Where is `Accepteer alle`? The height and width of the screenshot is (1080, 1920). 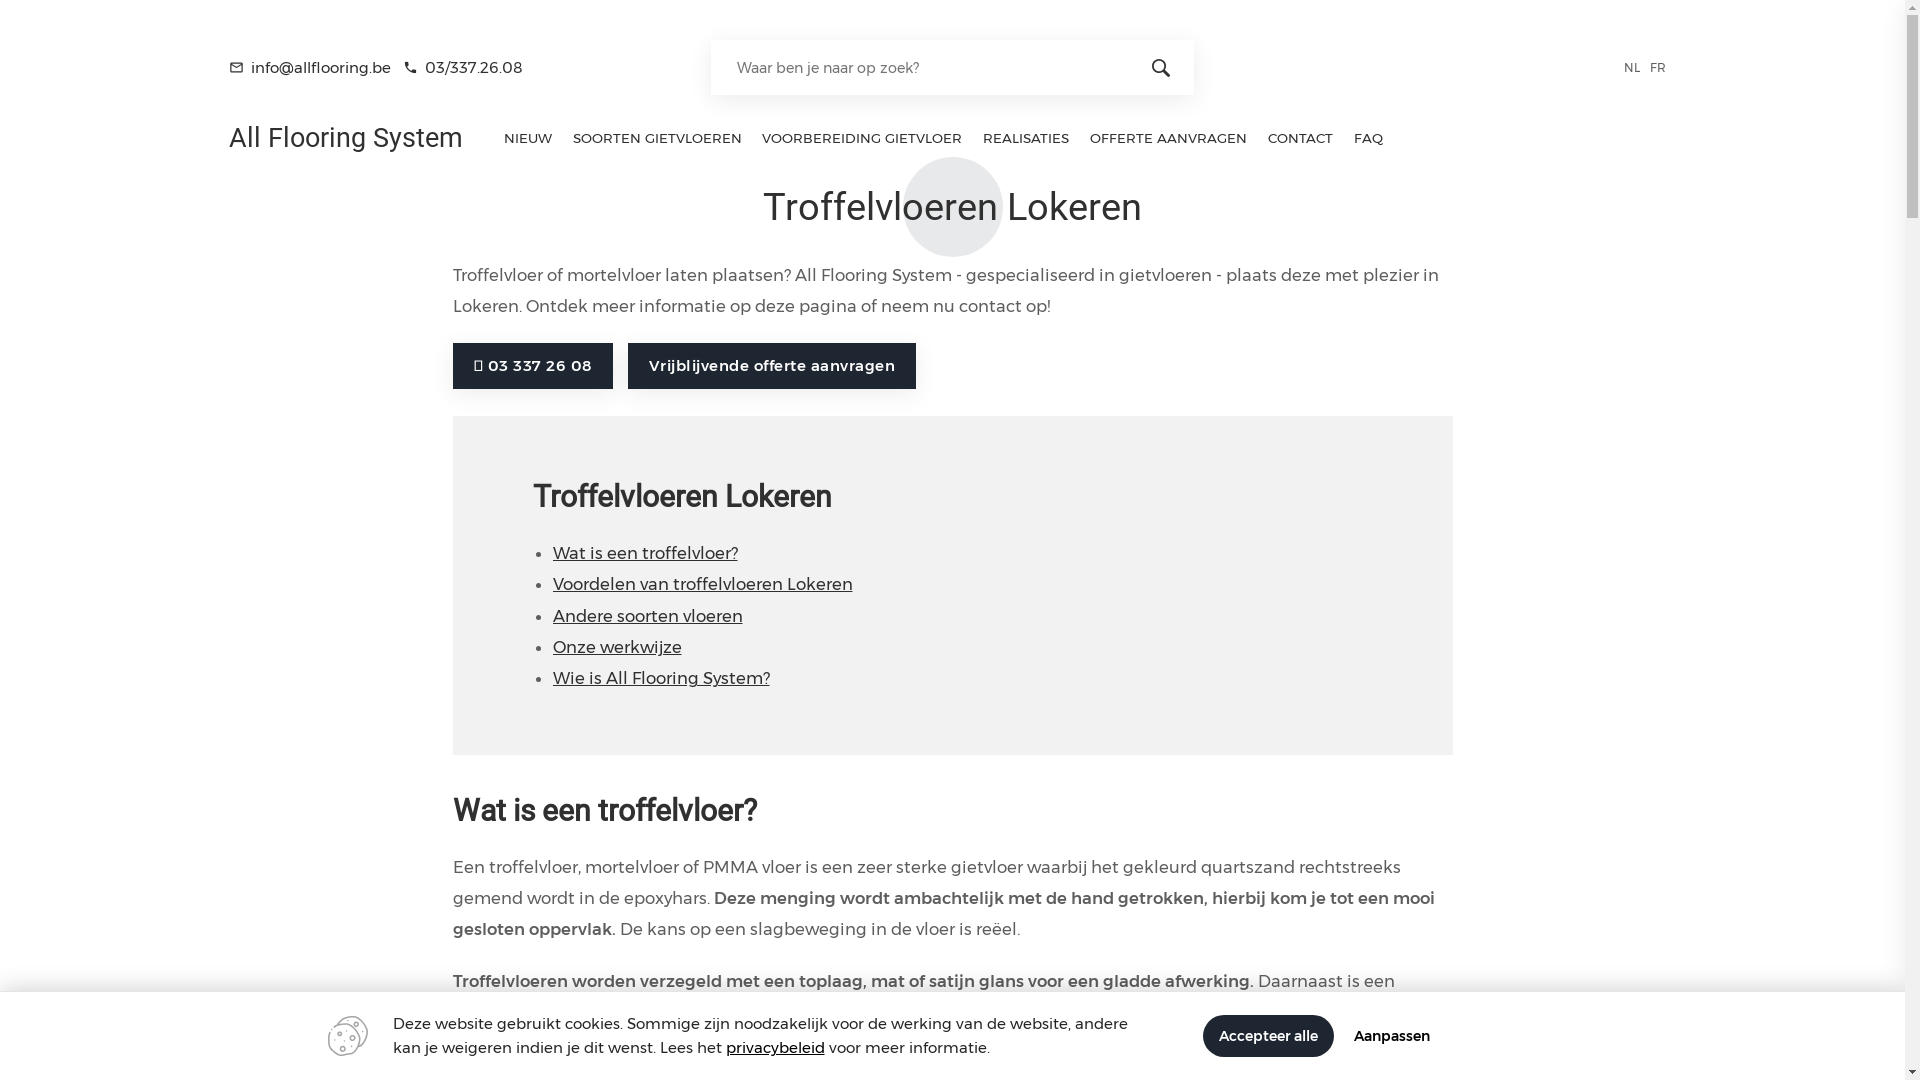 Accepteer alle is located at coordinates (1268, 1036).